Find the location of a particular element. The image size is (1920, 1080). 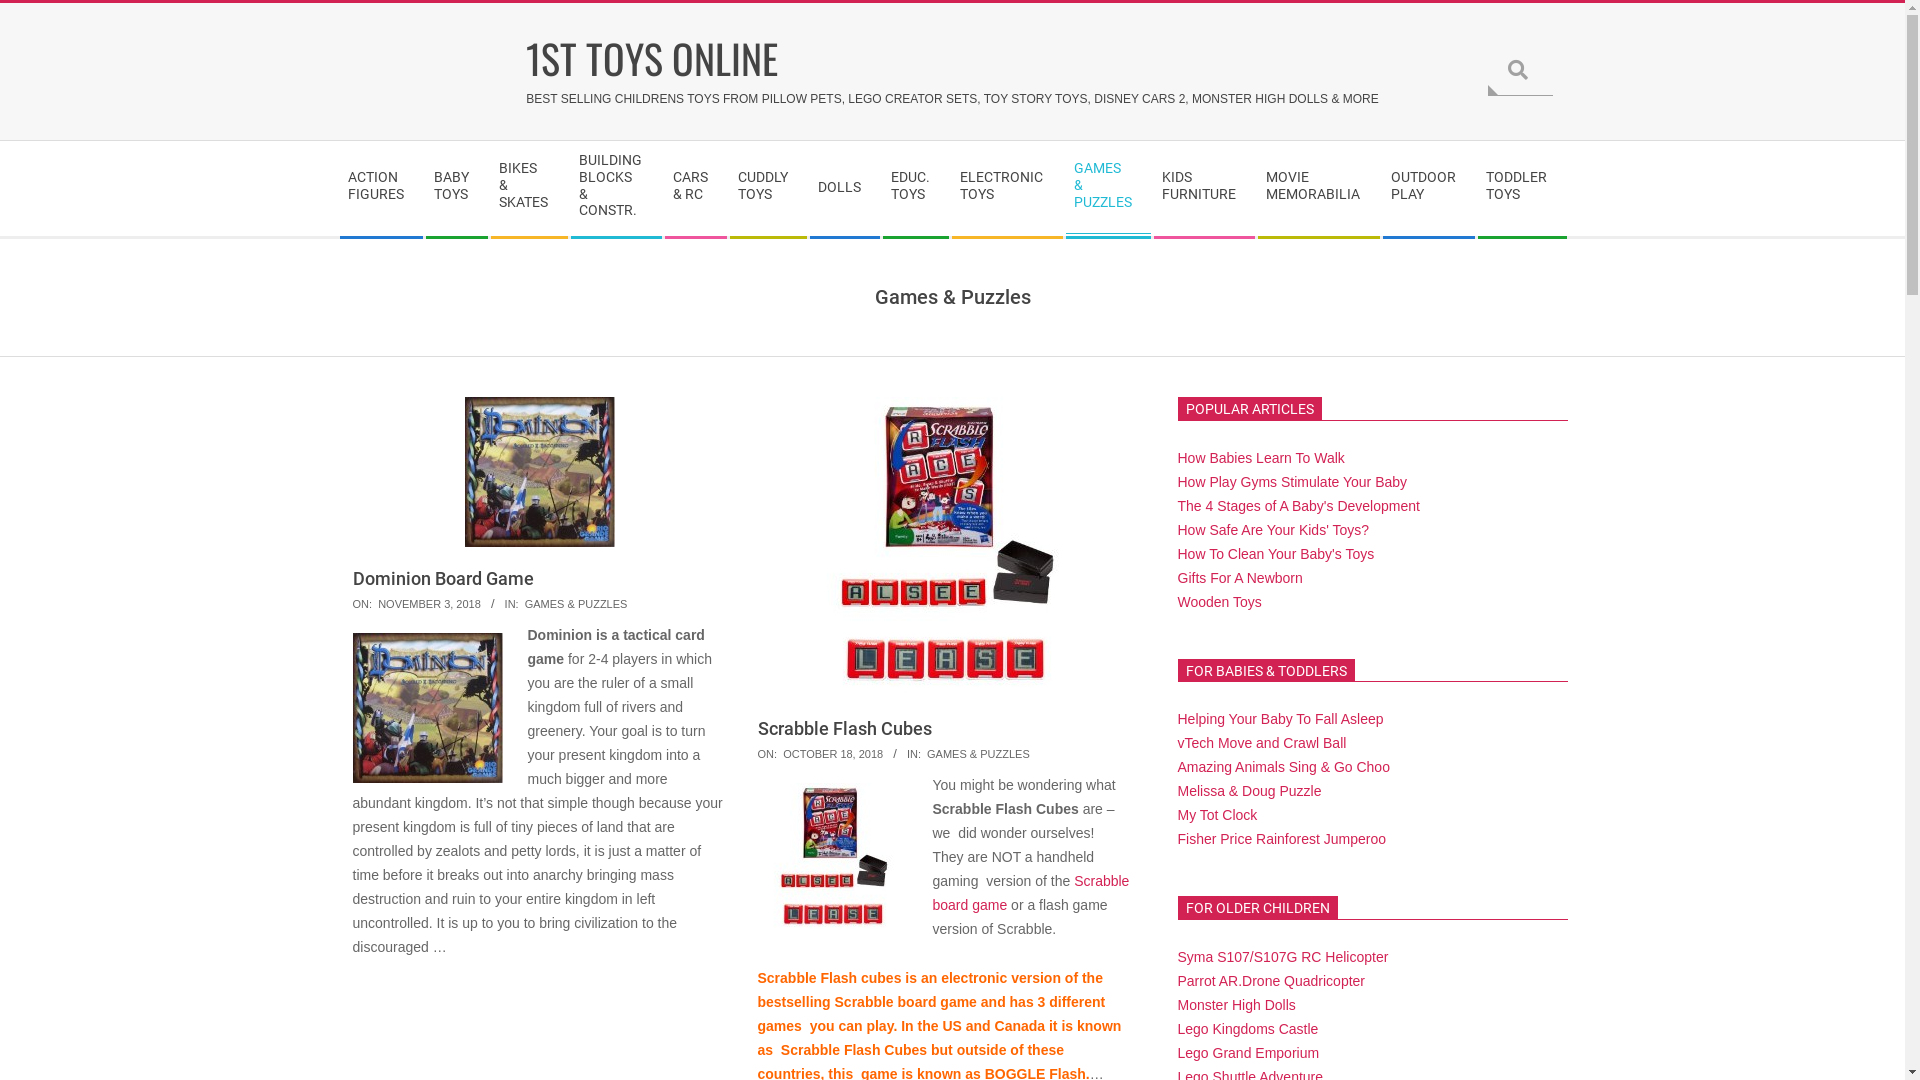

The 4 Stages of A Baby's Development is located at coordinates (1299, 506).